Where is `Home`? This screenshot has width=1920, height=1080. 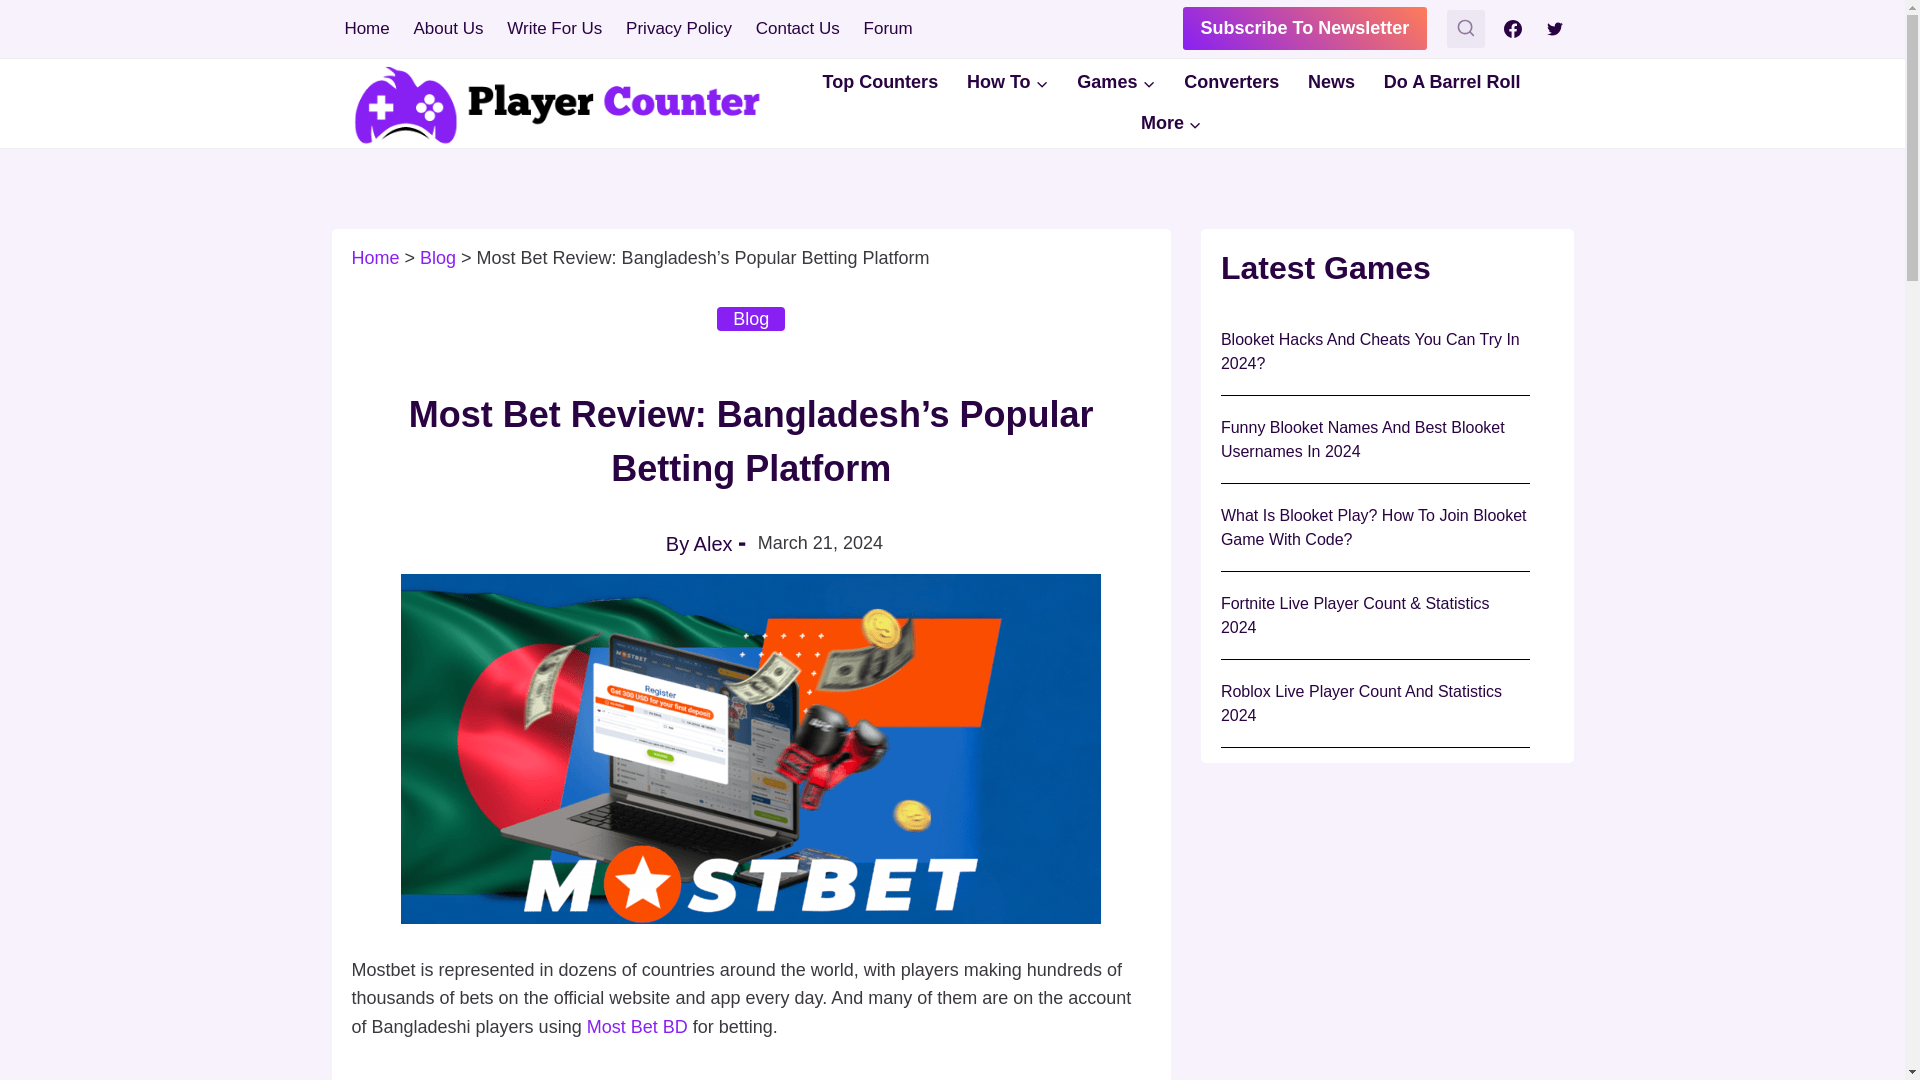
Home is located at coordinates (375, 258).